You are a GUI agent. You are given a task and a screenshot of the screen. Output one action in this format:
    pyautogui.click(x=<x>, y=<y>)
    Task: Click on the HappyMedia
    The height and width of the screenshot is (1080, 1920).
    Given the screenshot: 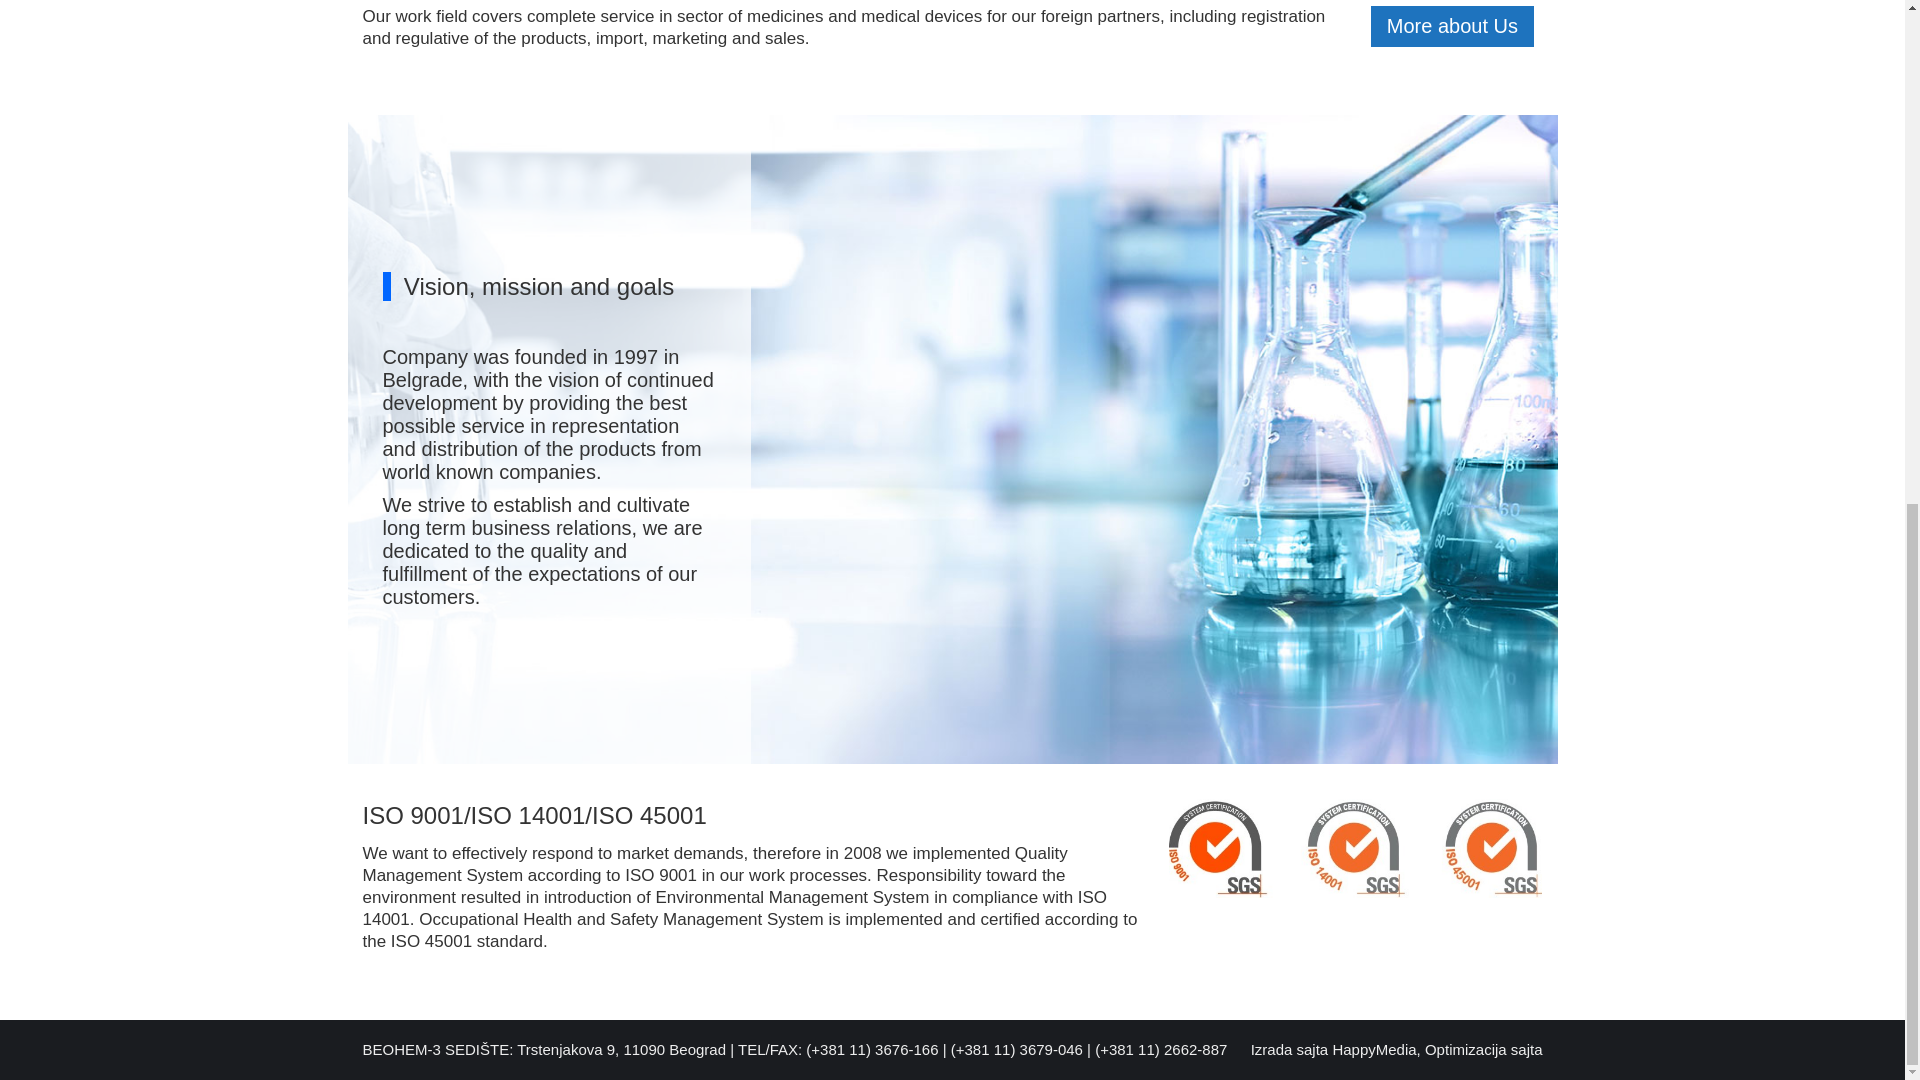 What is the action you would take?
    pyautogui.click(x=1374, y=1050)
    